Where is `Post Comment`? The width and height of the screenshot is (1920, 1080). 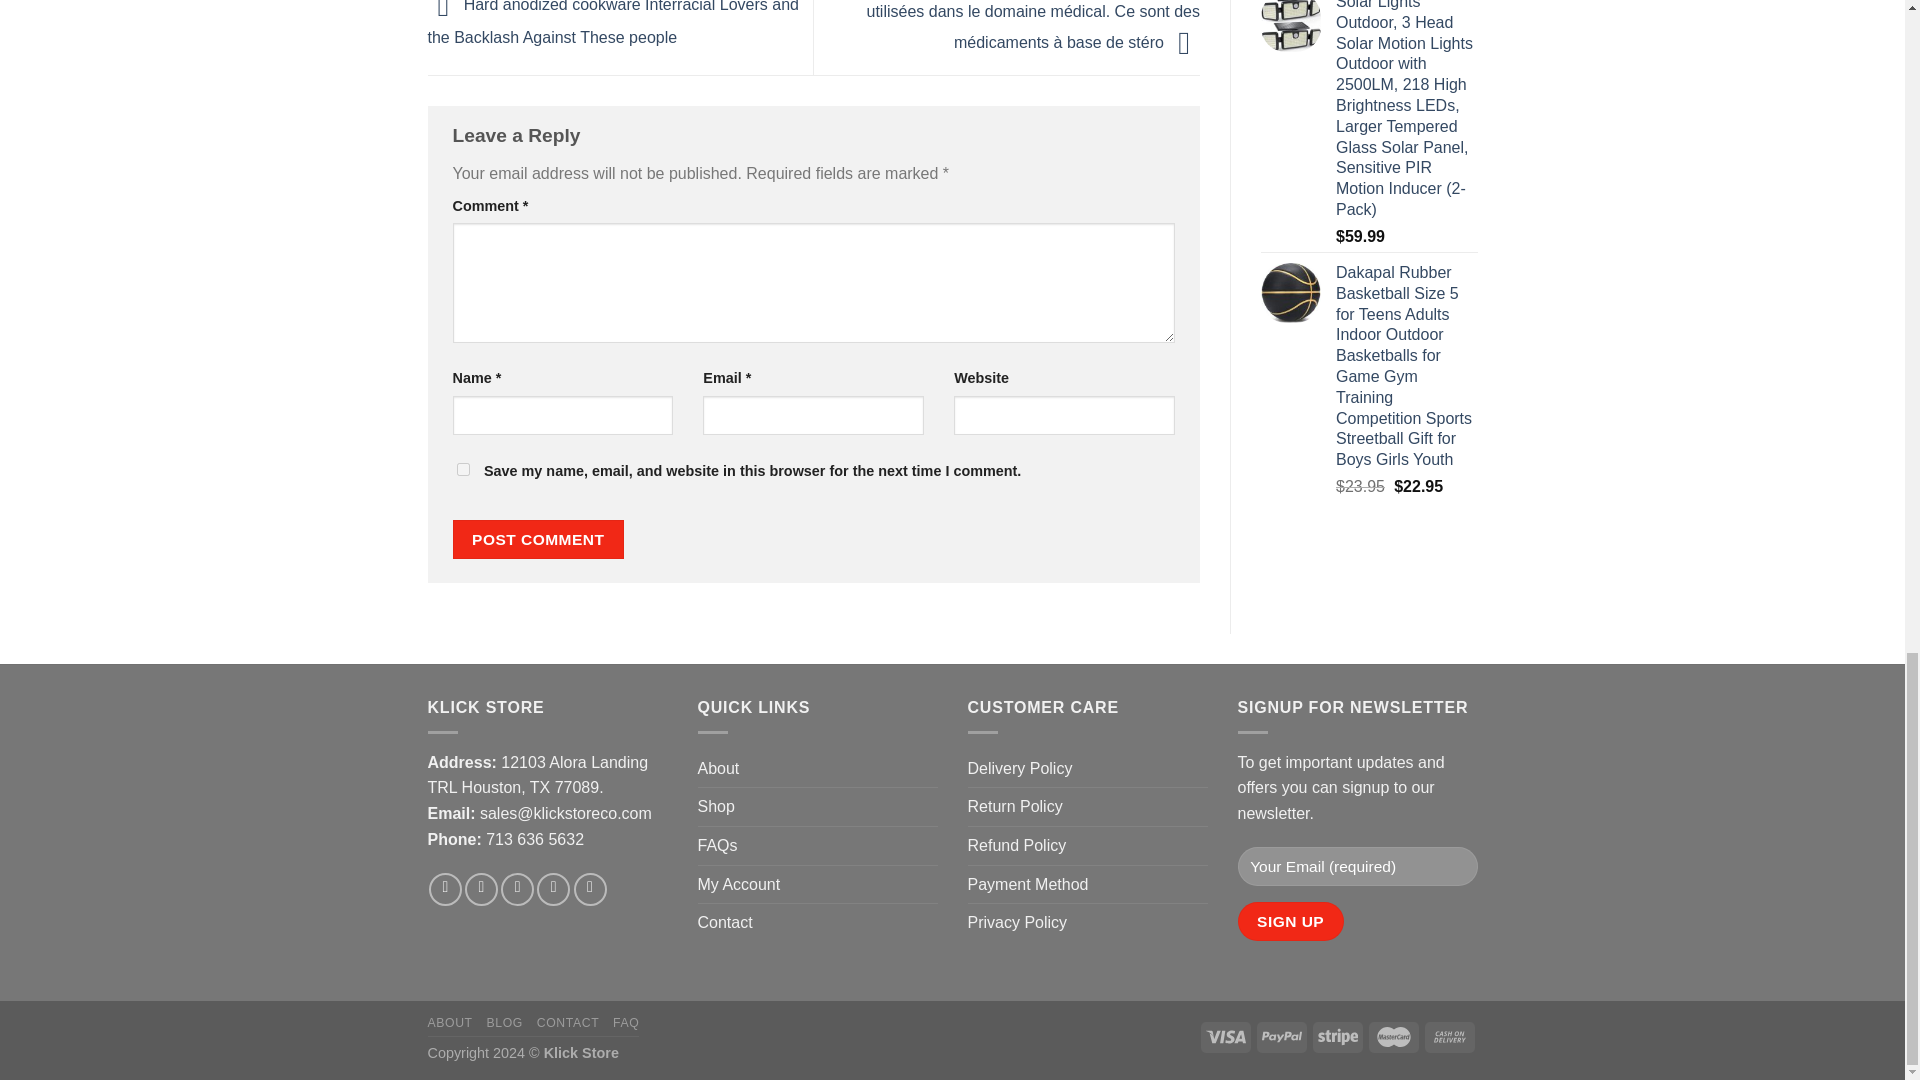
Post Comment is located at coordinates (538, 539).